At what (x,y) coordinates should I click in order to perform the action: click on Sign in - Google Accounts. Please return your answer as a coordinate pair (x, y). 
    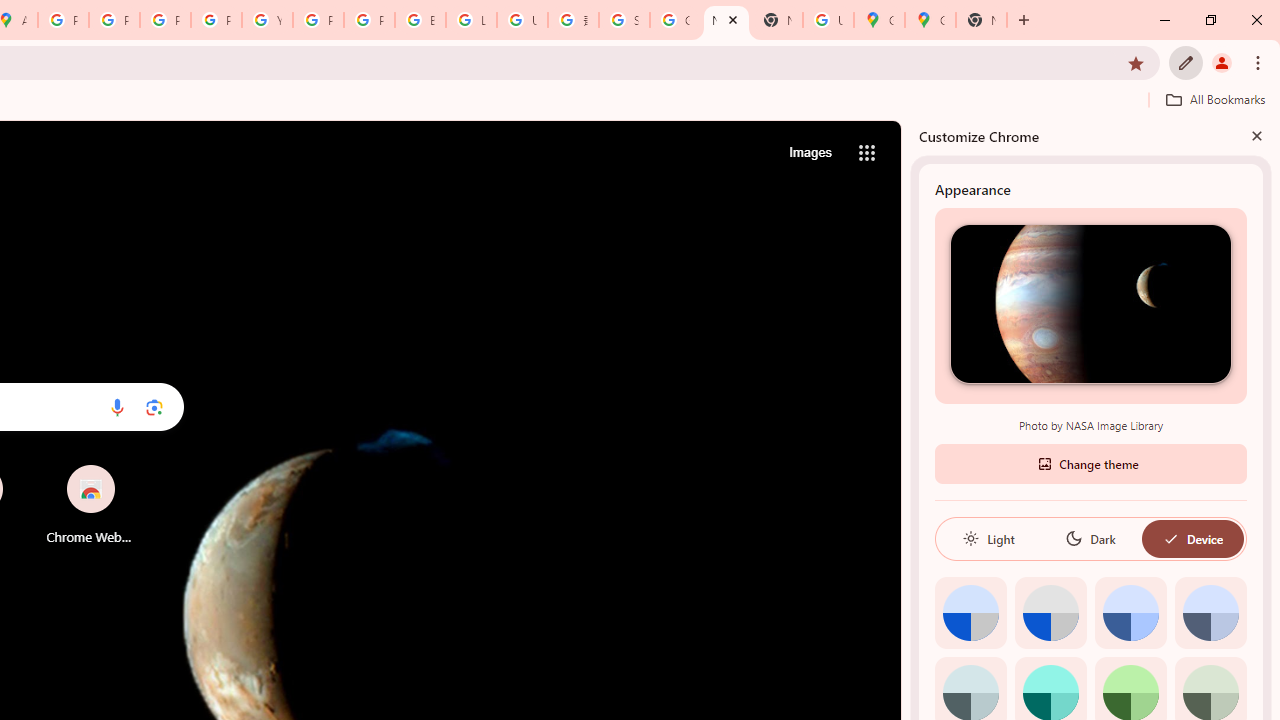
    Looking at the image, I should click on (624, 20).